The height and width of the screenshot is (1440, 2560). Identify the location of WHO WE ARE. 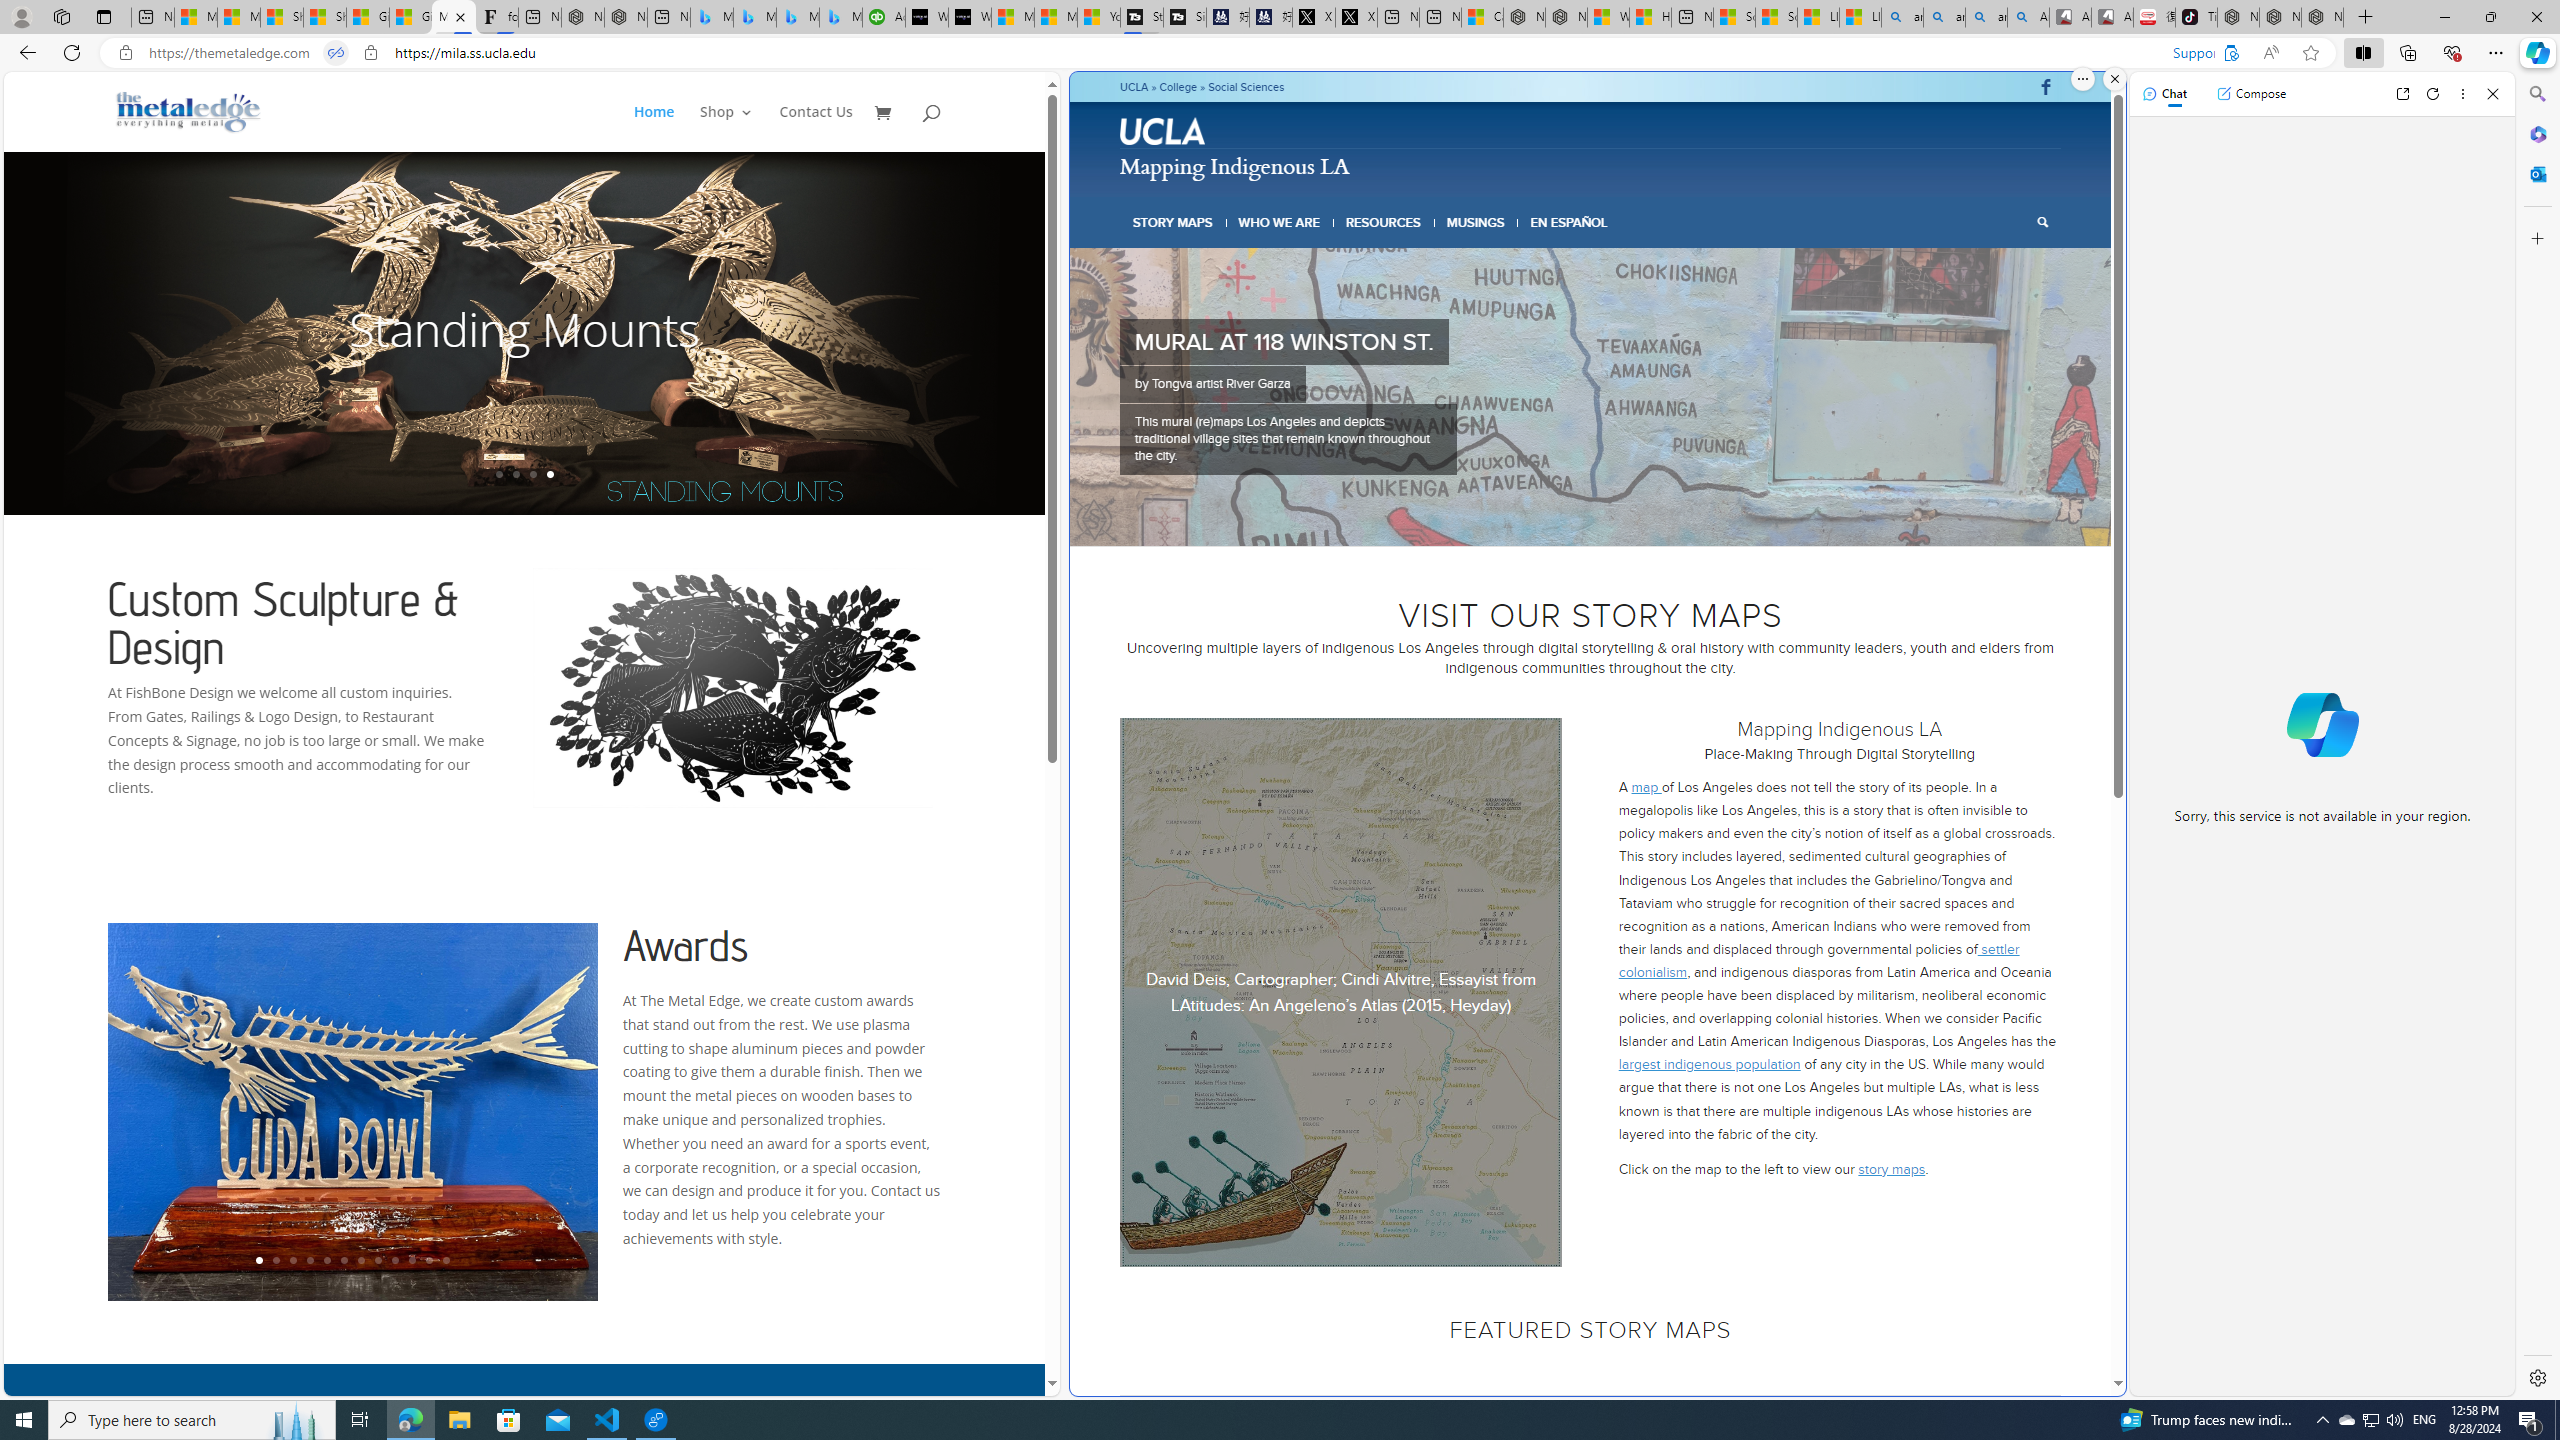
(1280, 222).